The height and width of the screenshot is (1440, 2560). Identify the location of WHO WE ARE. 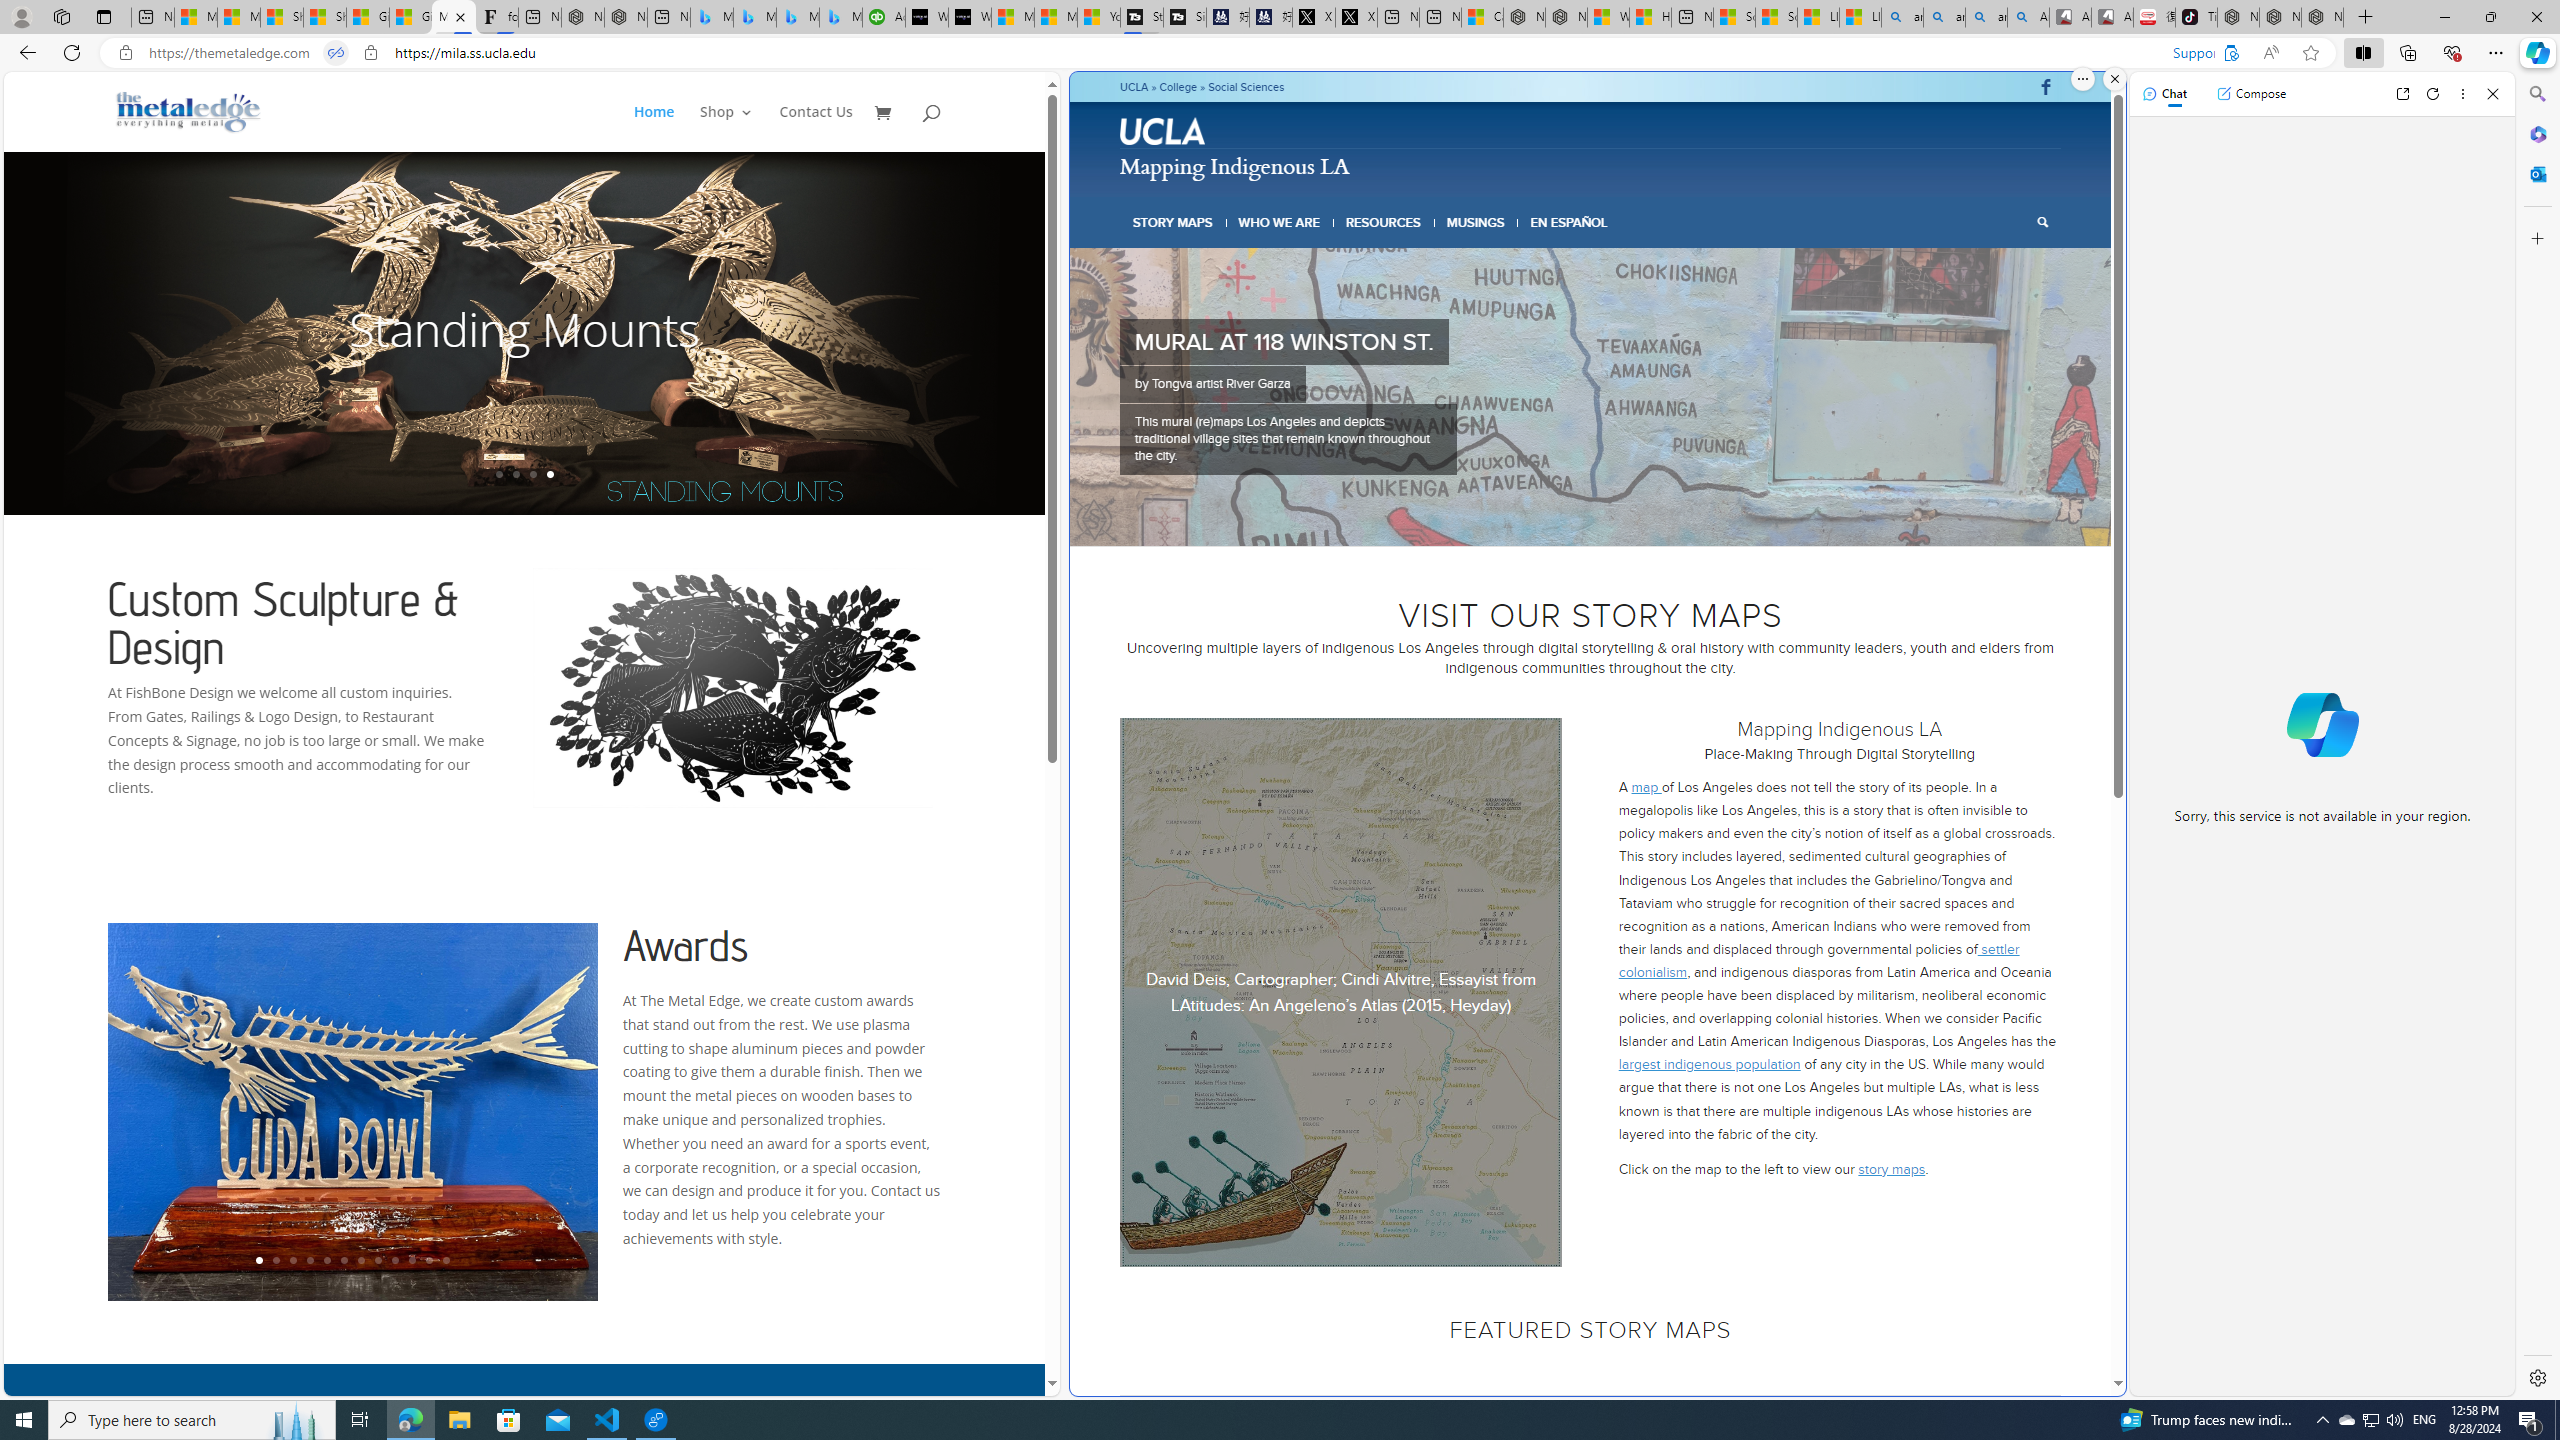
(1280, 222).